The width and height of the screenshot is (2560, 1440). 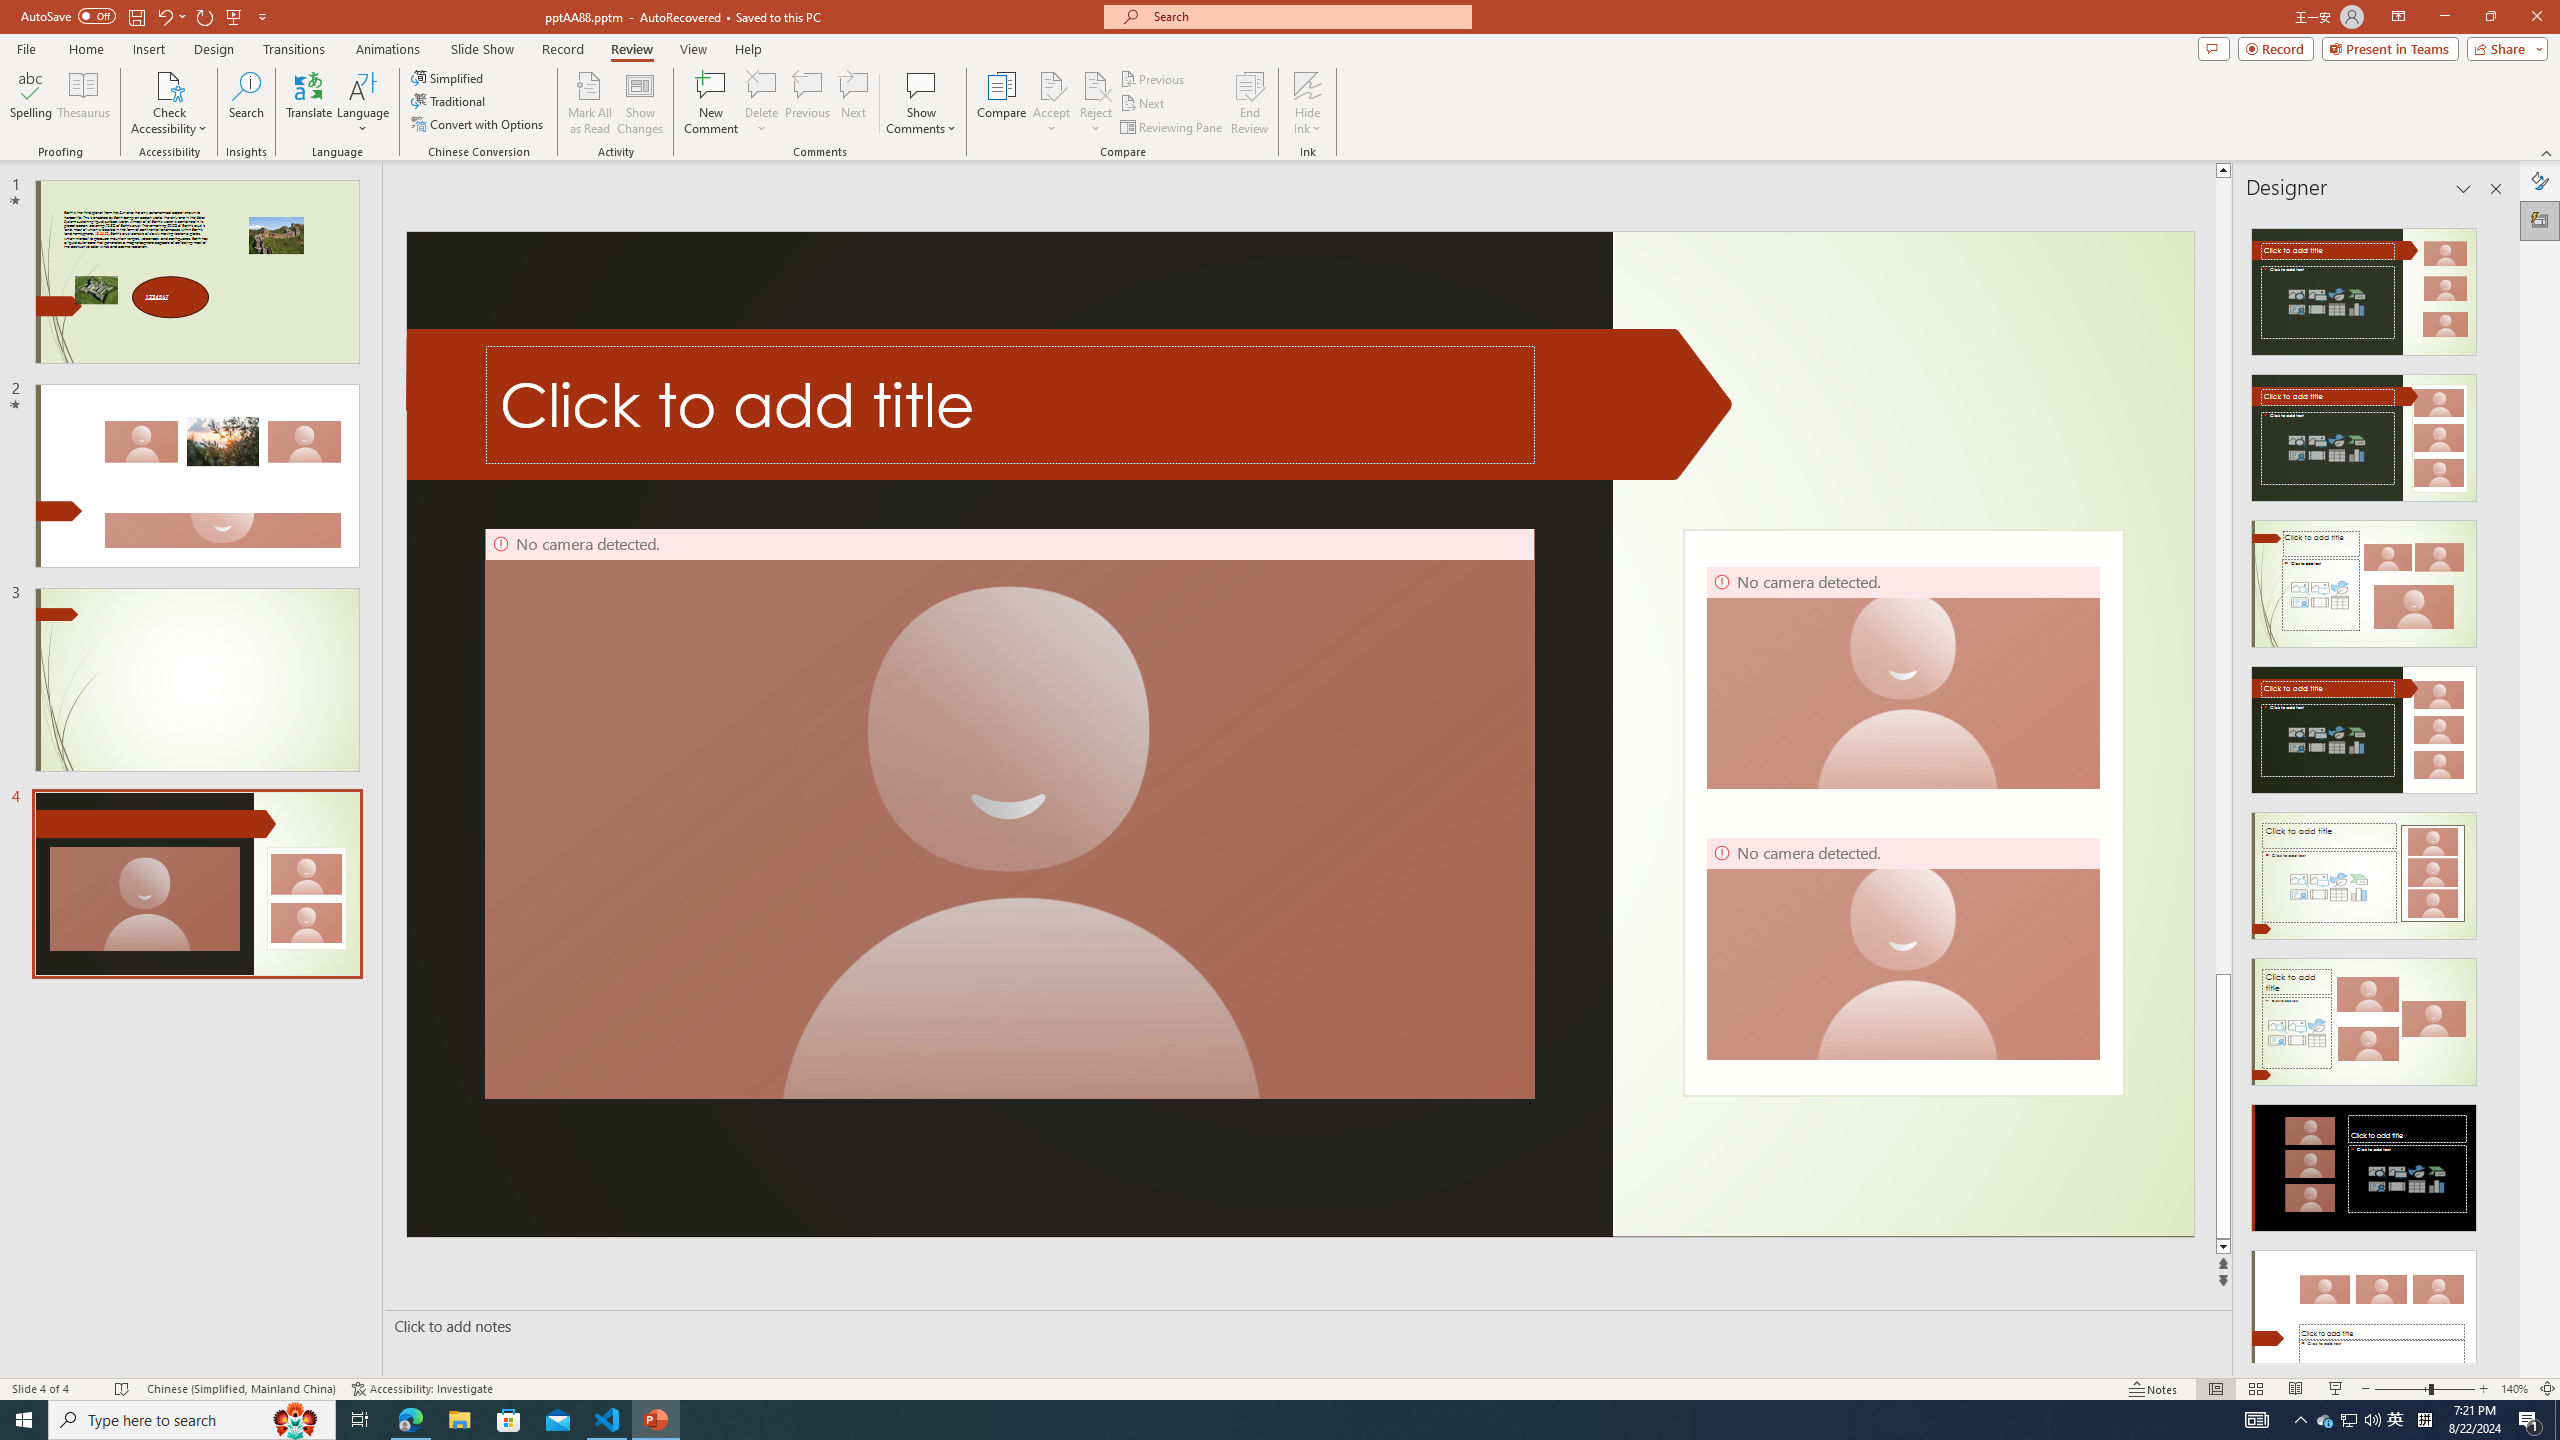 I want to click on Class: NetUIScrollBar, so click(x=2494, y=787).